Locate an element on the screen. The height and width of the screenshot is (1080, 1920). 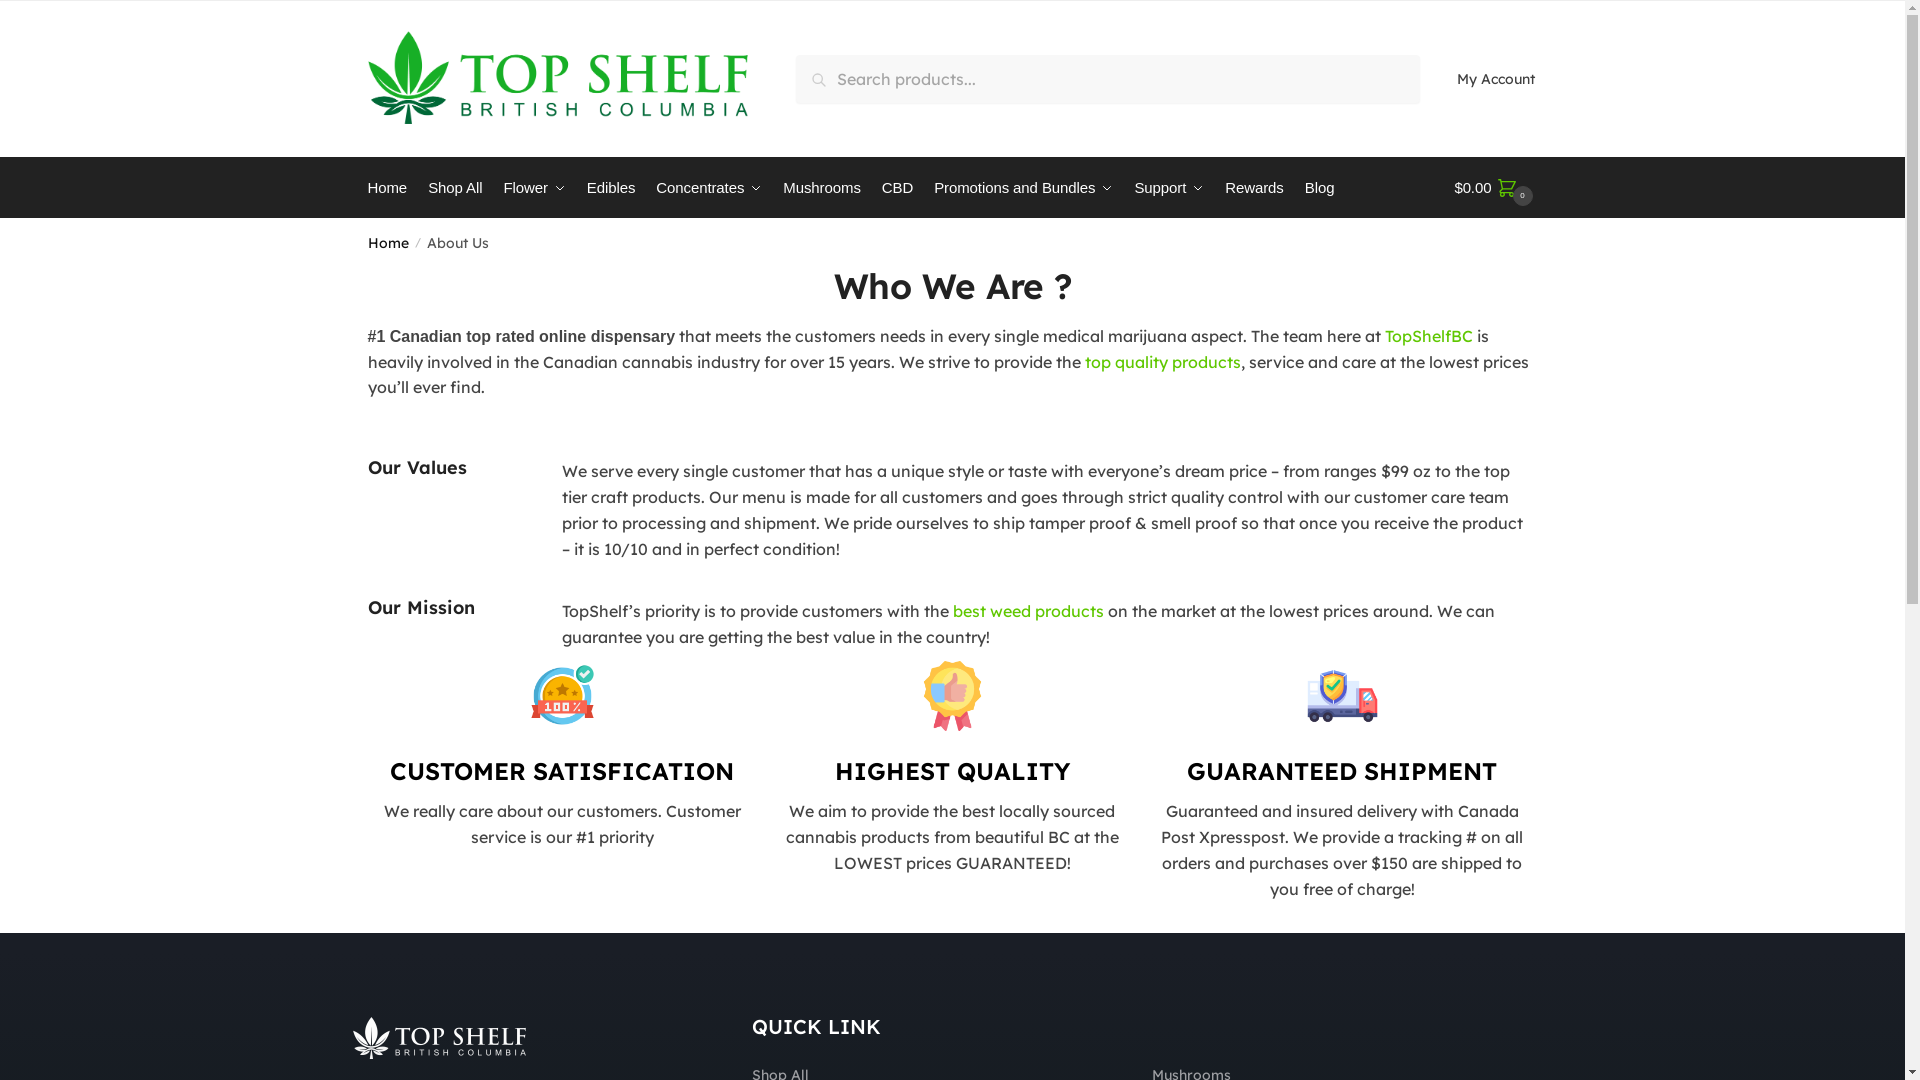
top quality products is located at coordinates (1162, 362).